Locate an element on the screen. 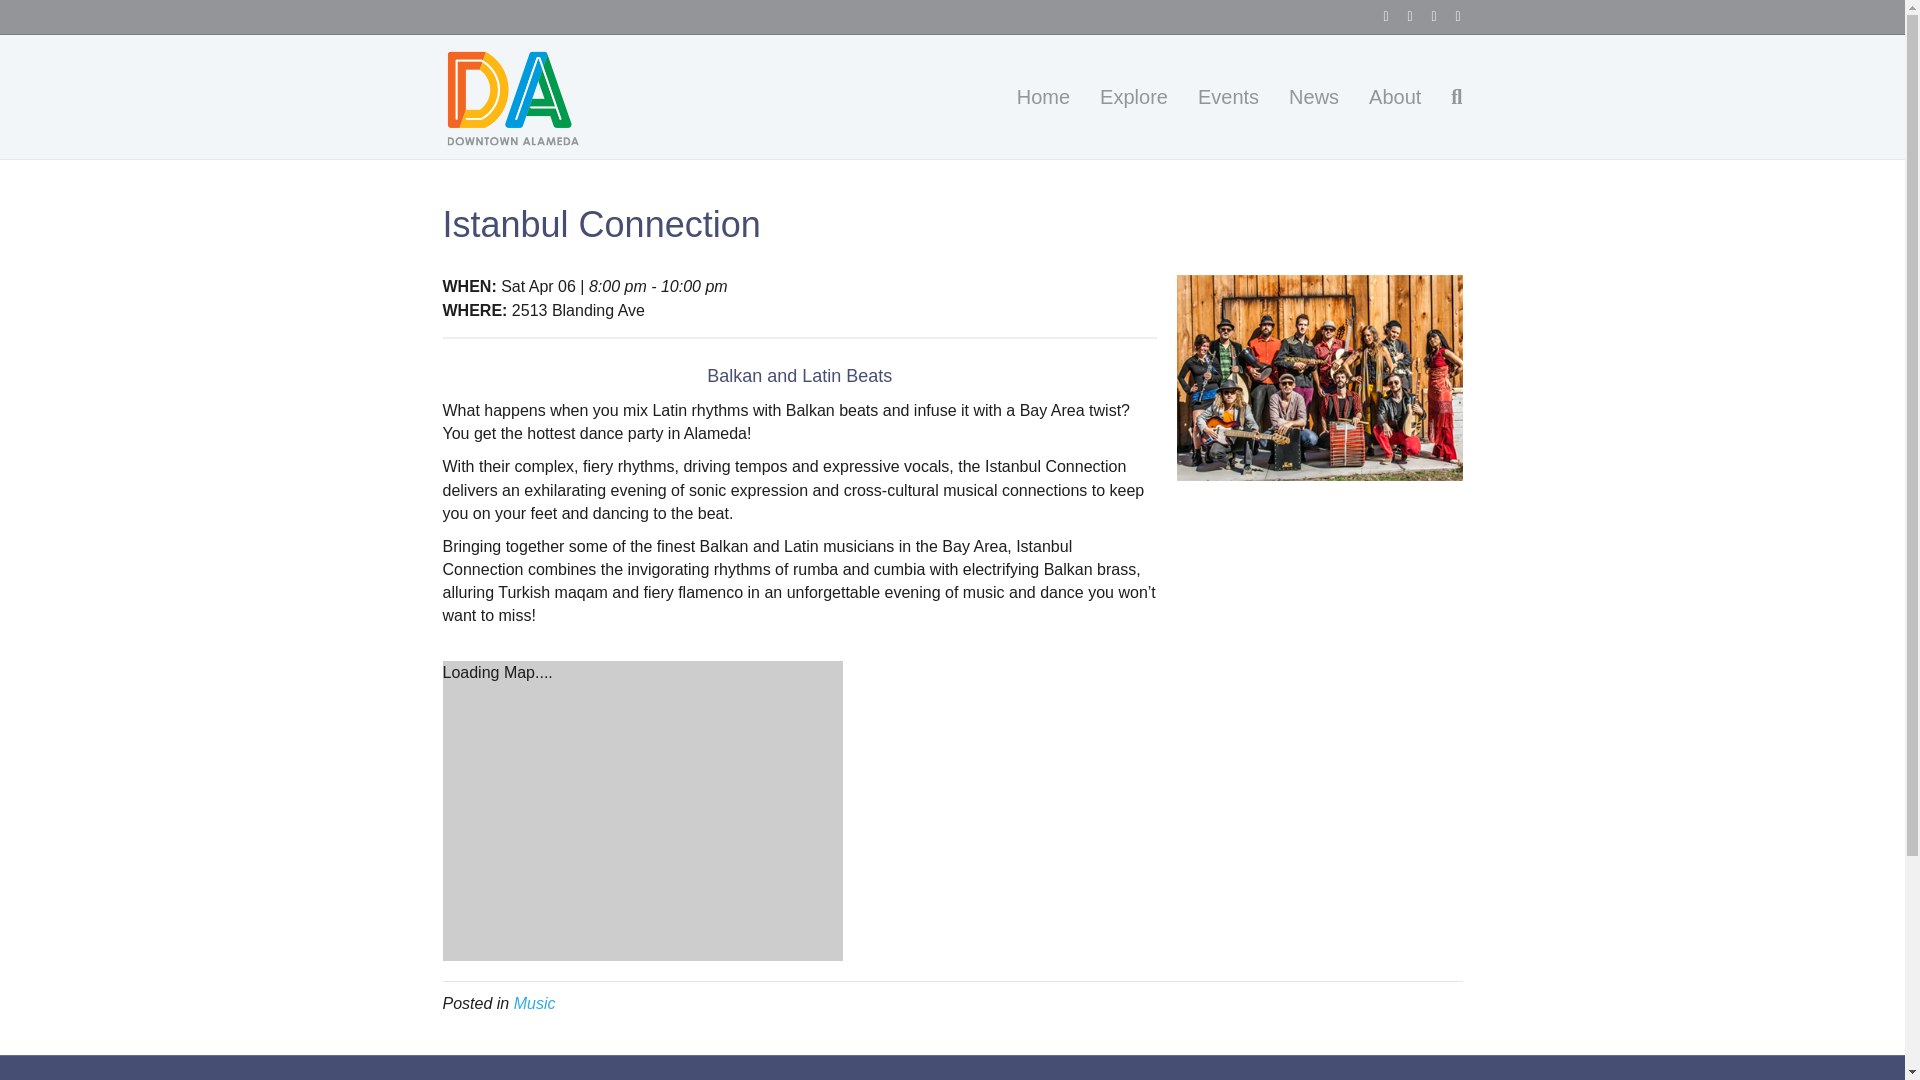 The width and height of the screenshot is (1920, 1080). View all posts in Music is located at coordinates (535, 1002).